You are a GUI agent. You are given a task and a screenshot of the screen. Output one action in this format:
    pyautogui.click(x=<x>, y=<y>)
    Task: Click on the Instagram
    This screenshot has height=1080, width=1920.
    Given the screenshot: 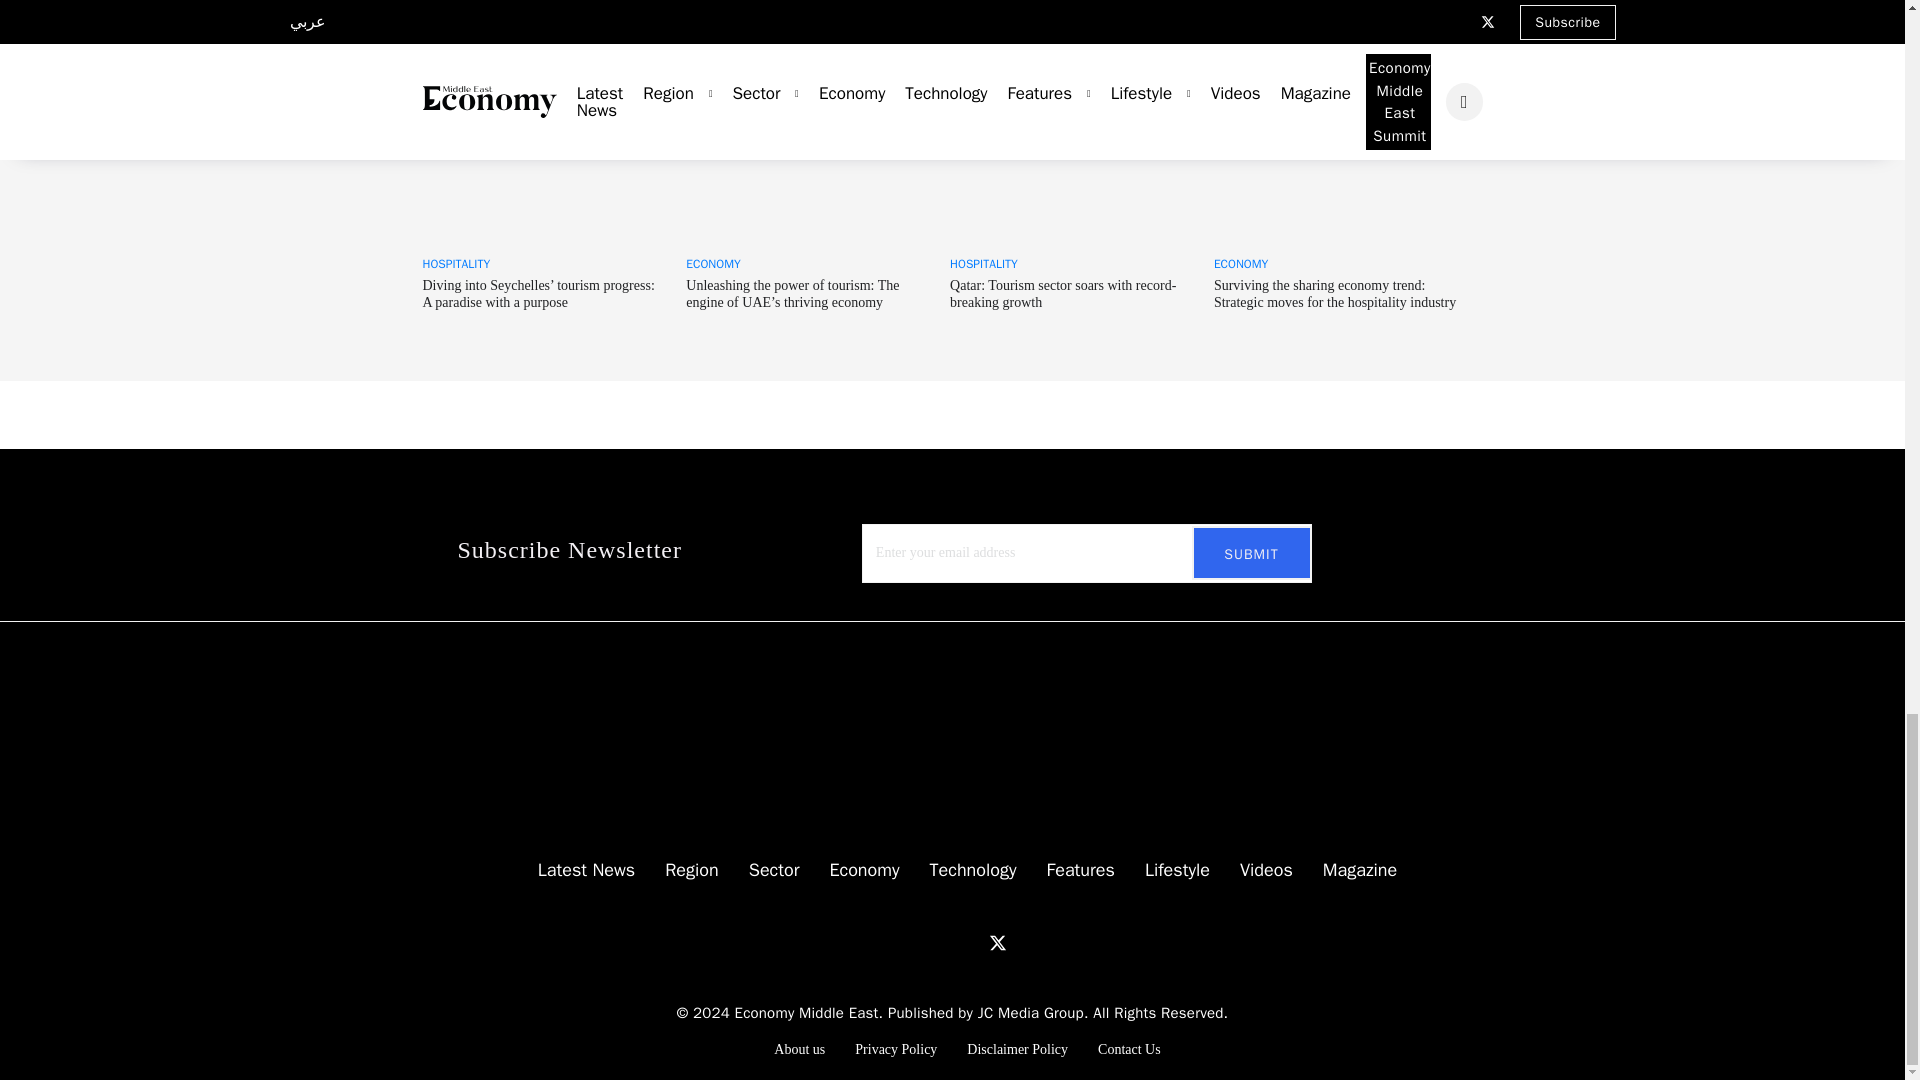 What is the action you would take?
    pyautogui.click(x=958, y=934)
    